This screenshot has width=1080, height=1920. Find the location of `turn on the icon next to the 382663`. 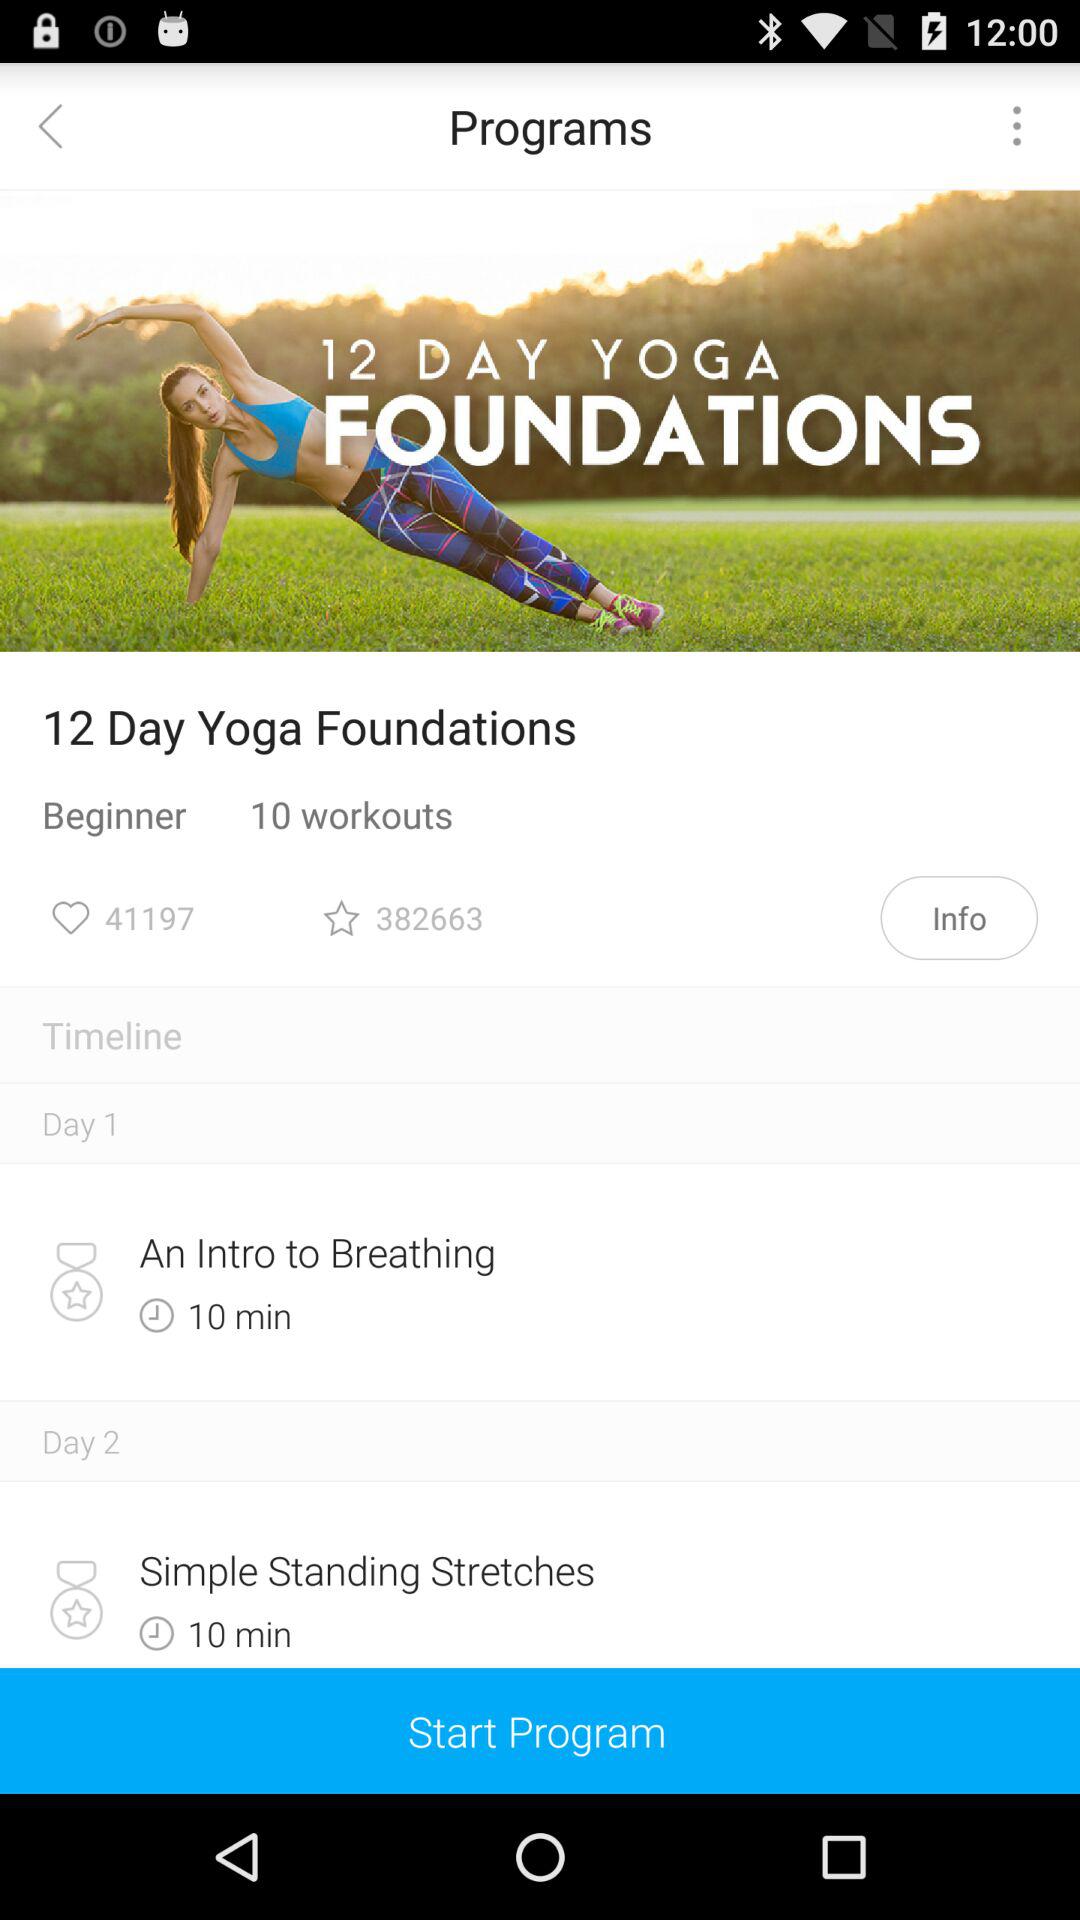

turn on the icon next to the 382663 is located at coordinates (959, 918).